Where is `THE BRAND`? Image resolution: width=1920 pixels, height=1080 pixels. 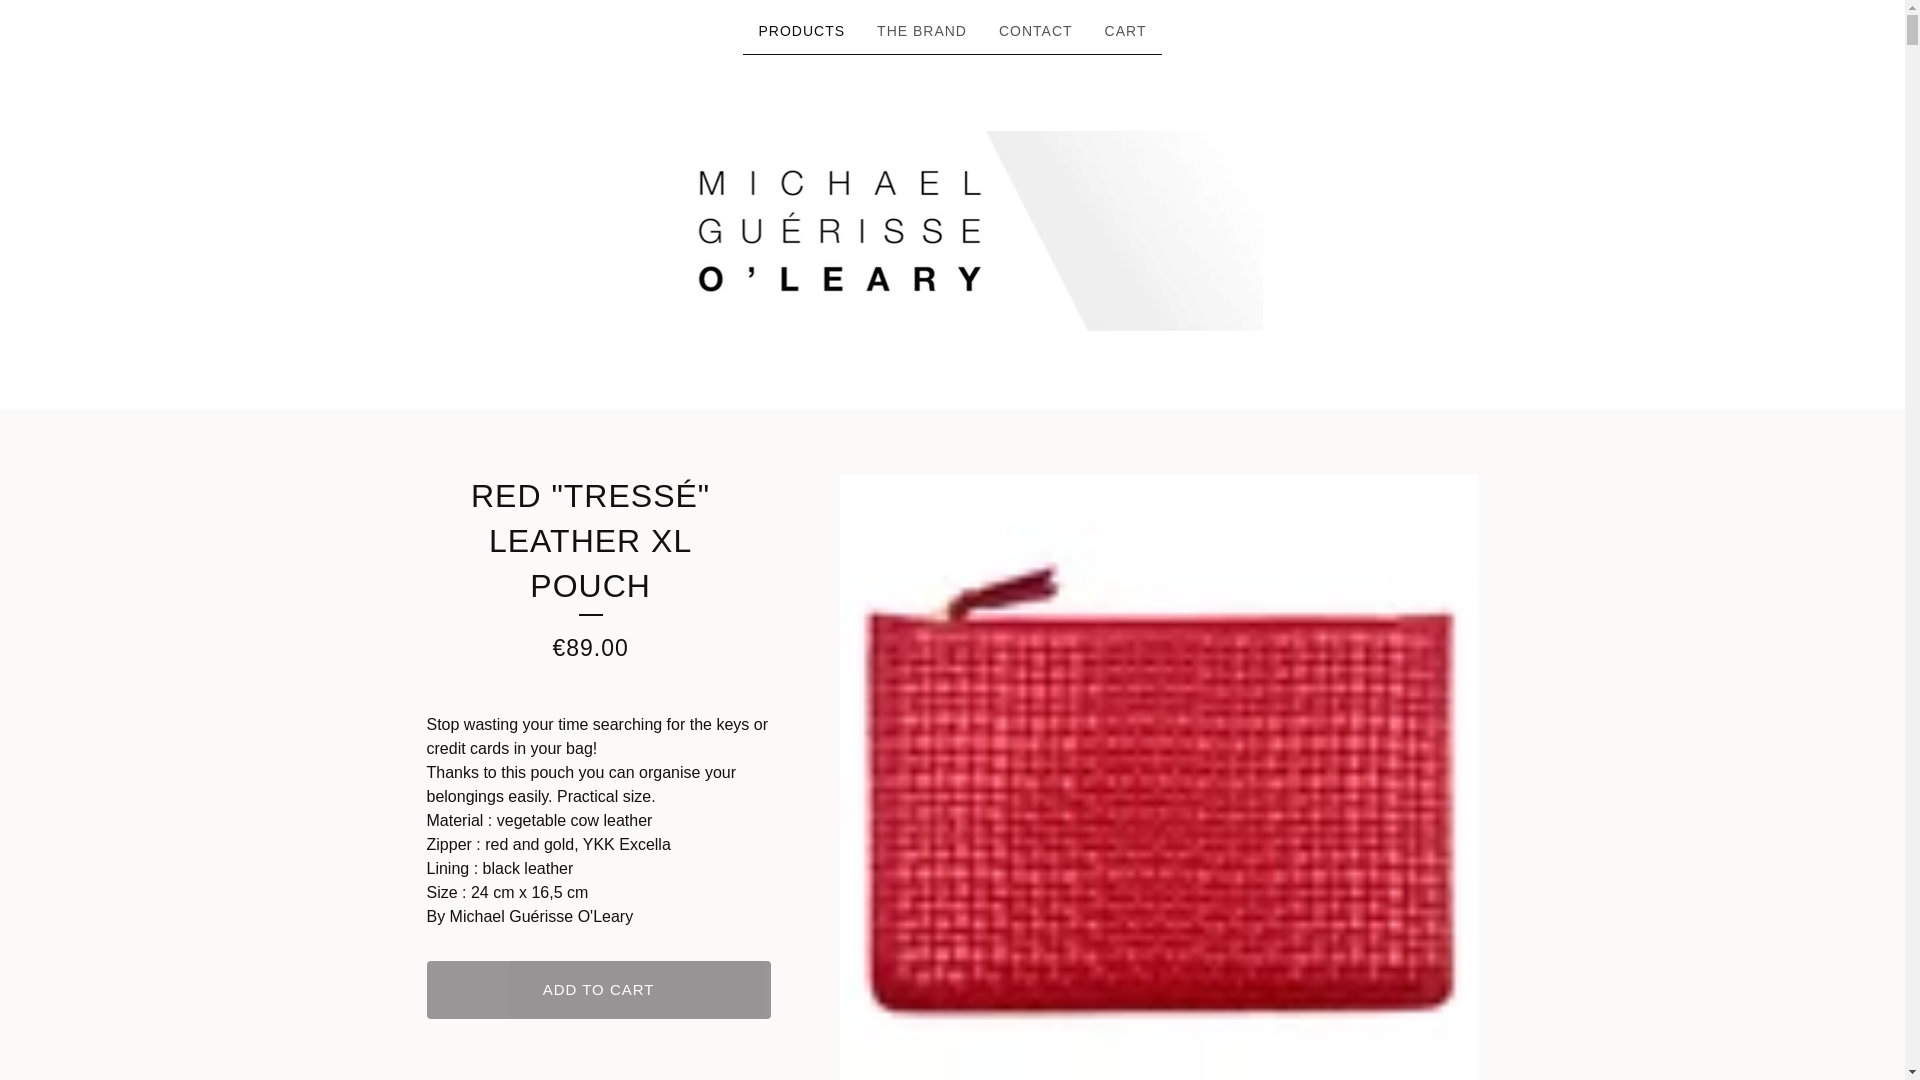
THE BRAND is located at coordinates (922, 31).